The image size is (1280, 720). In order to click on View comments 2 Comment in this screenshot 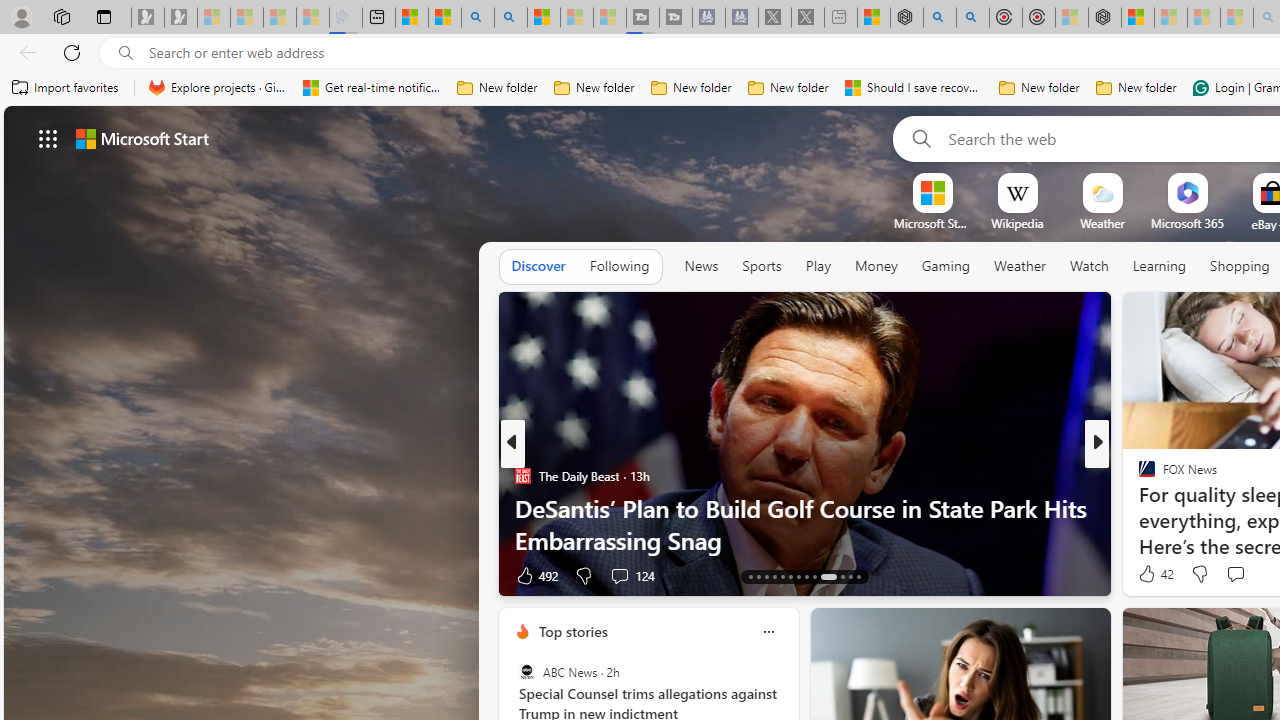, I will do `click(1234, 576)`.